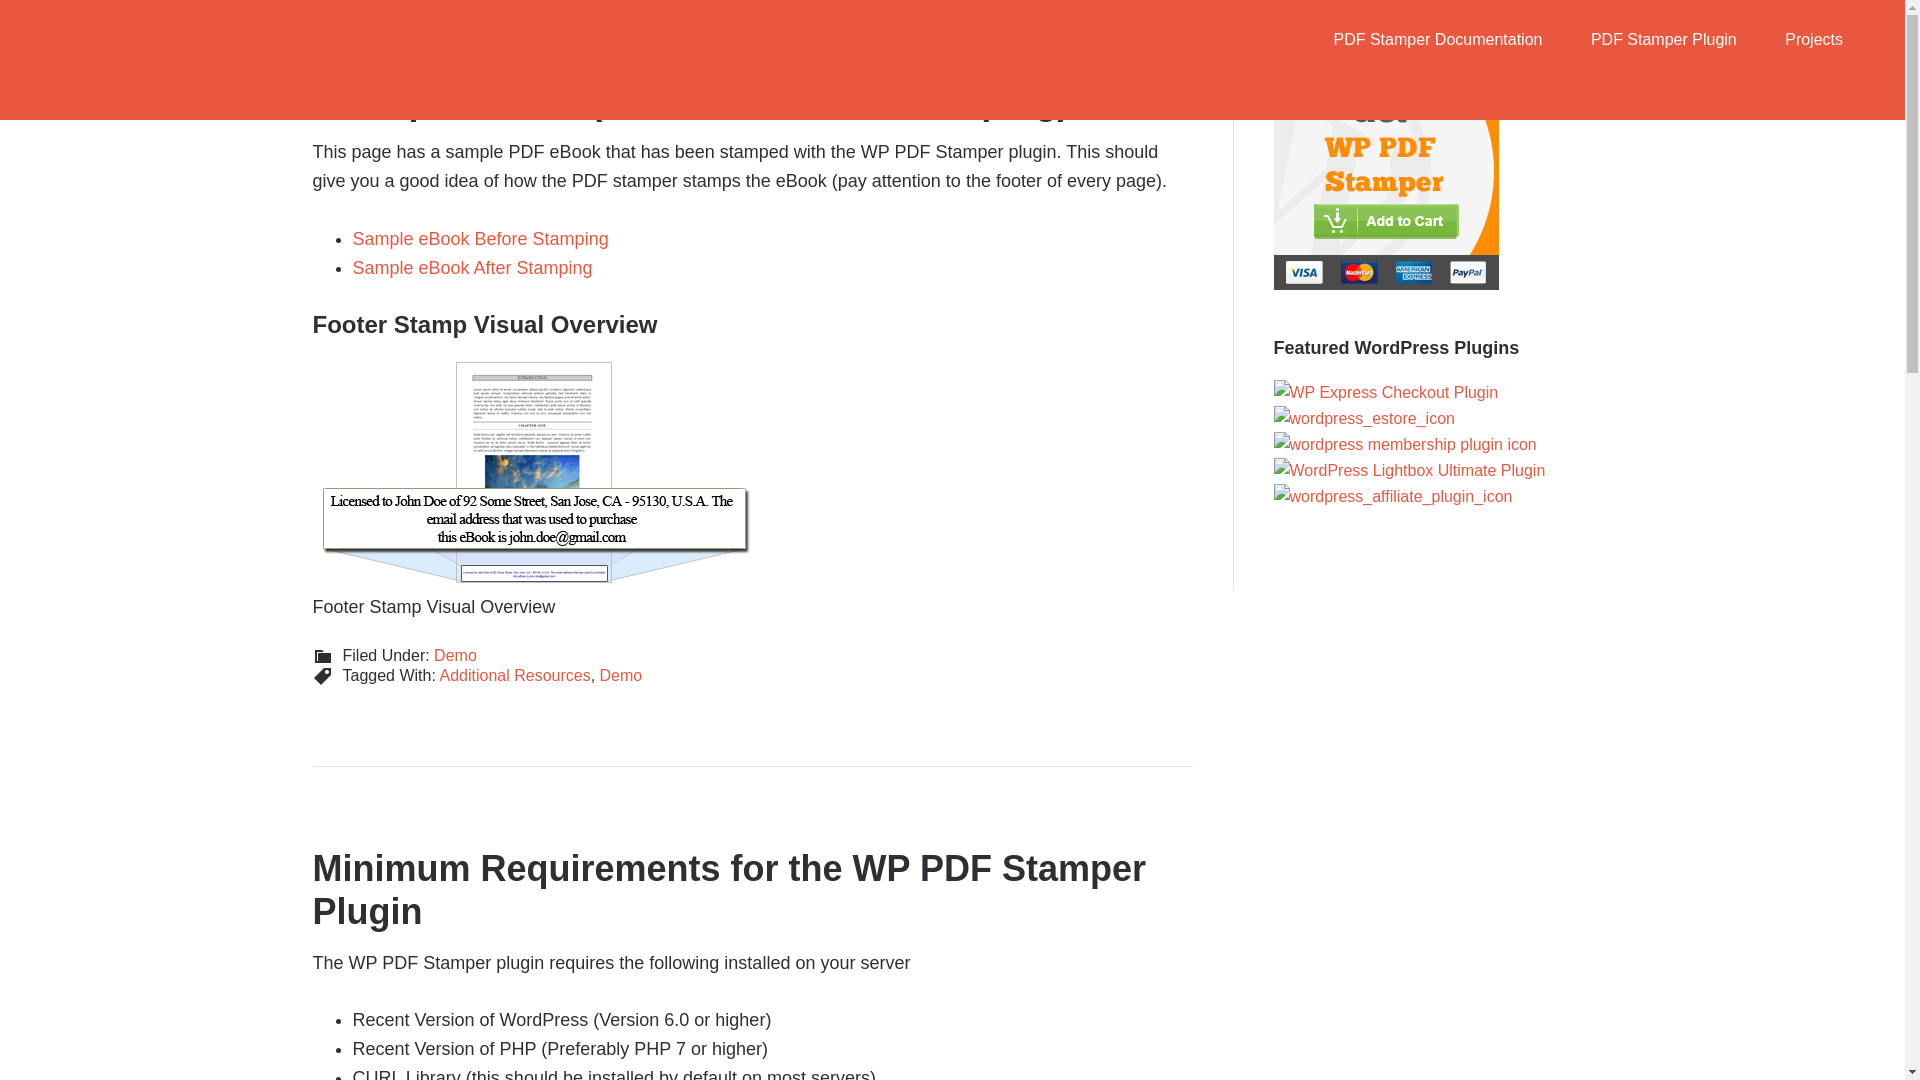 The width and height of the screenshot is (1920, 1080). I want to click on WP Express Checkout Plugin, so click(1386, 393).